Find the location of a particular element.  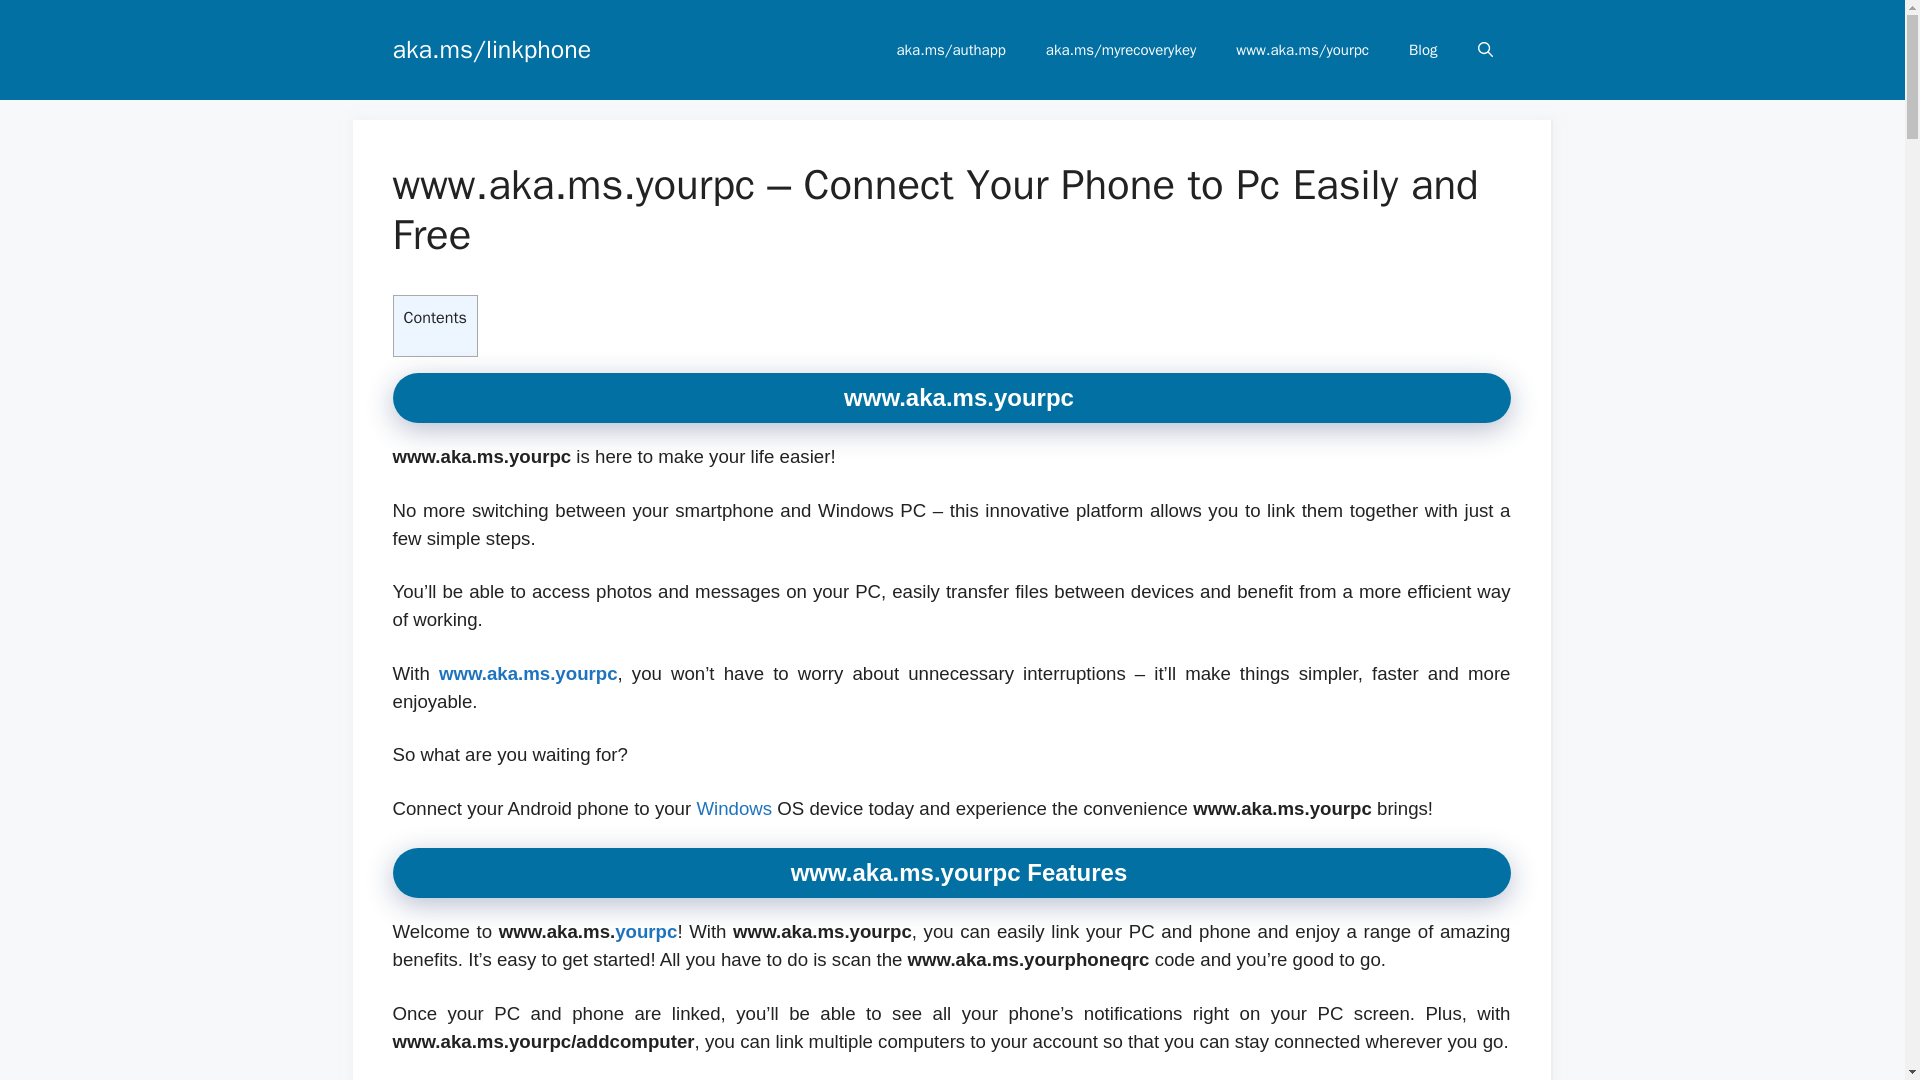

Windows is located at coordinates (733, 808).